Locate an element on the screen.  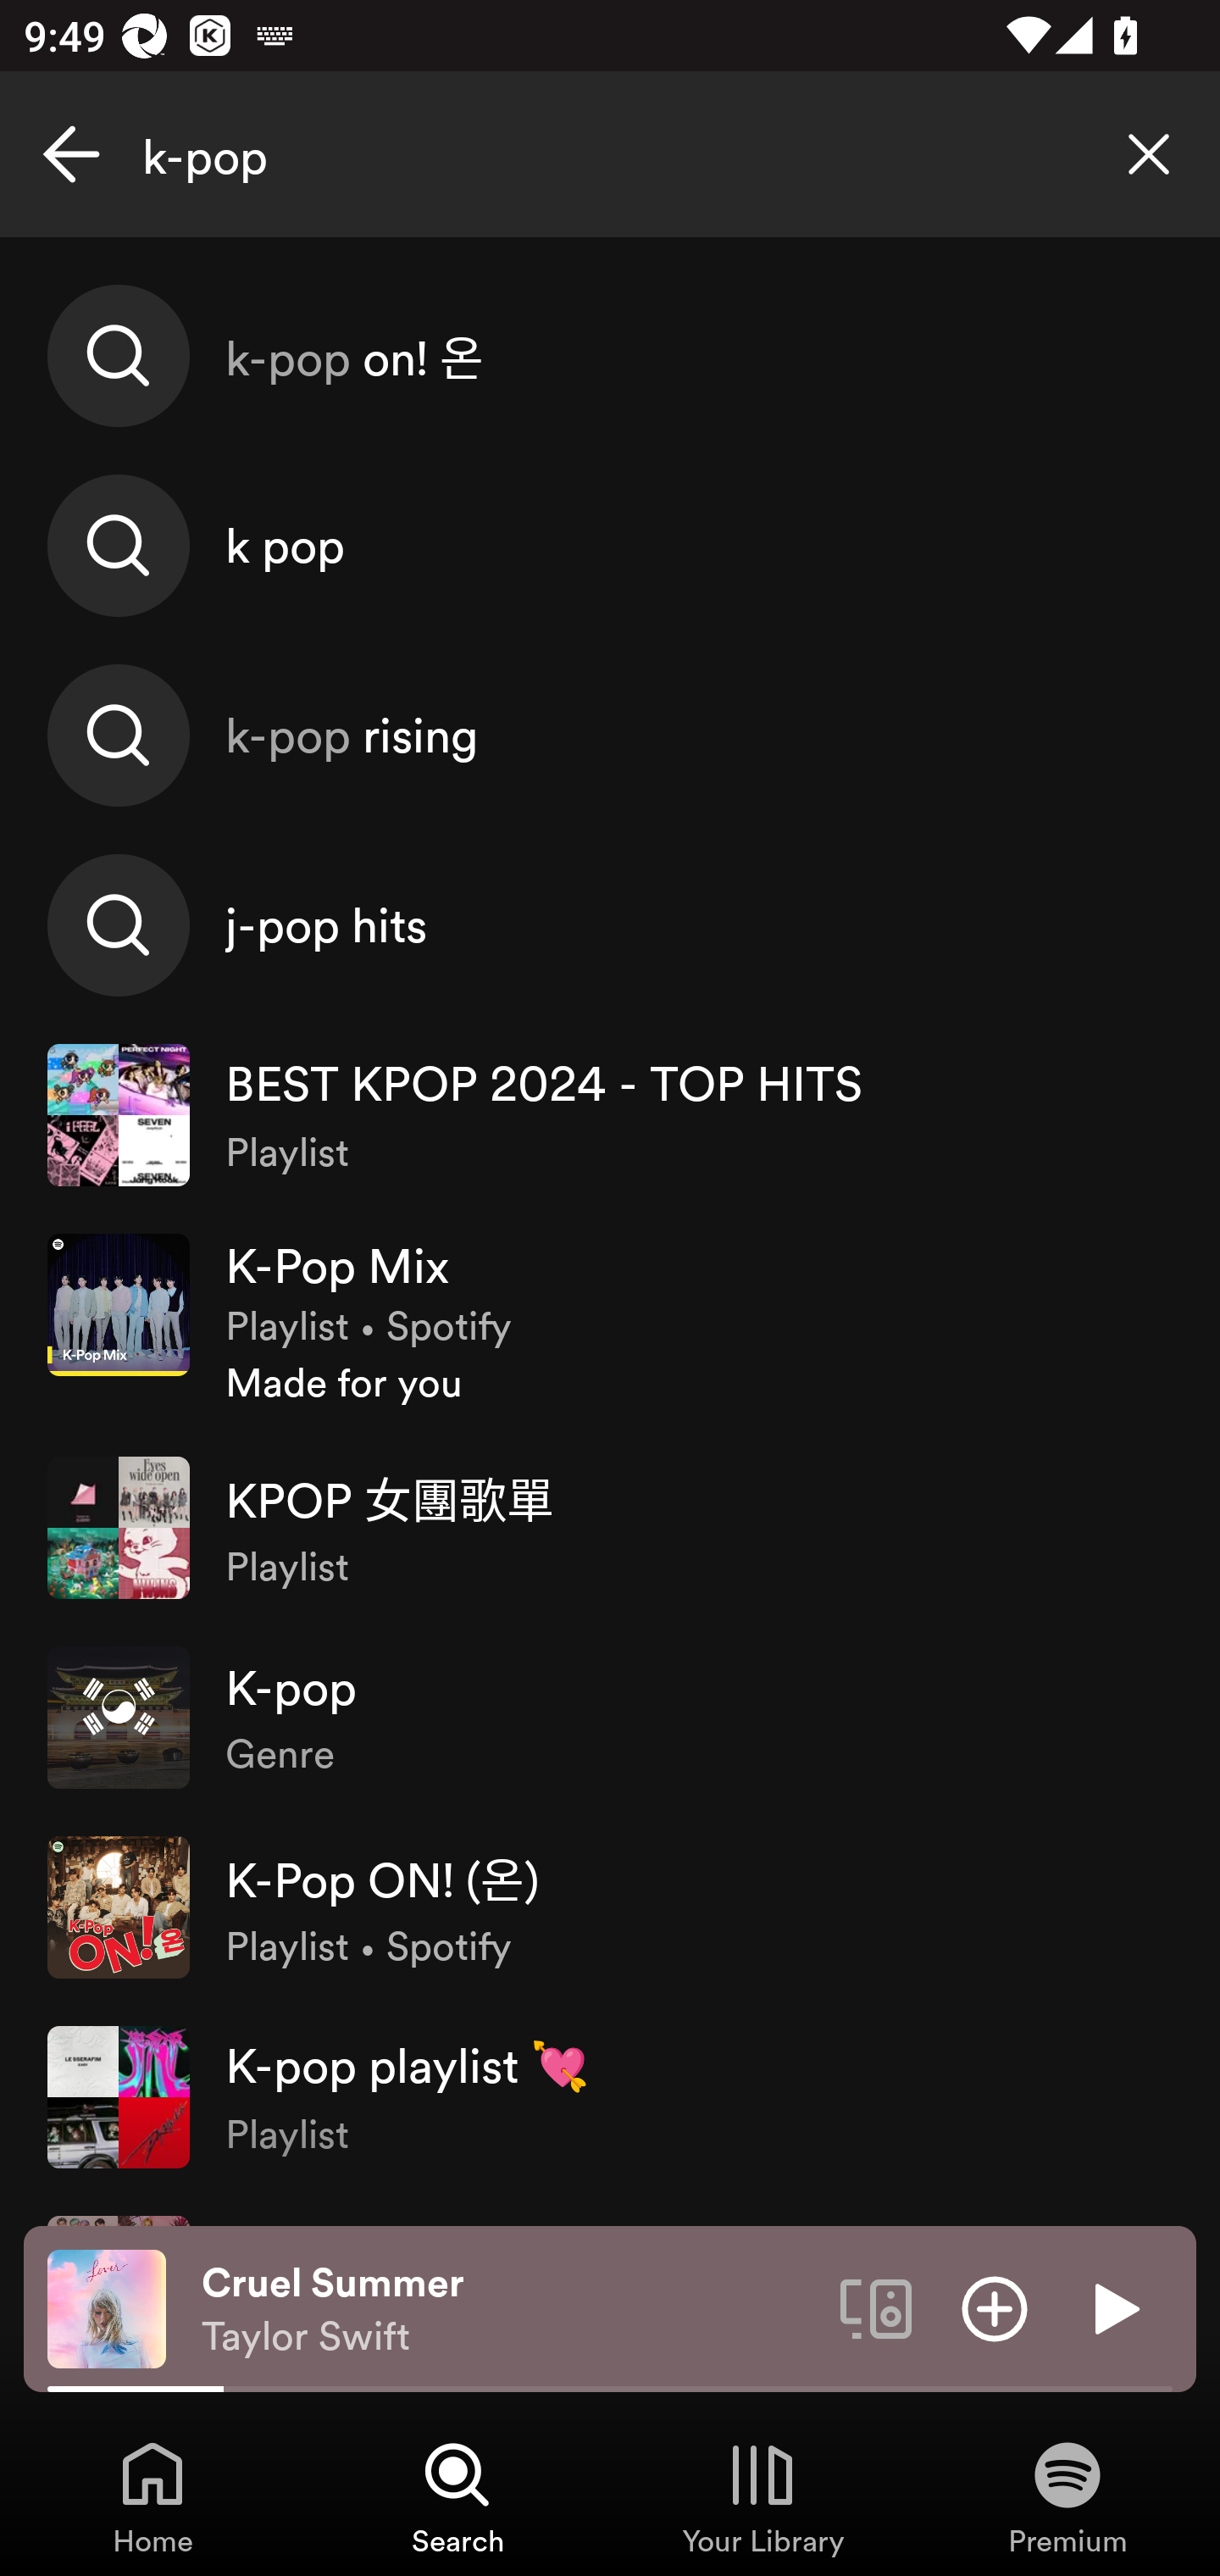
Clear search query is located at coordinates (1149, 154).